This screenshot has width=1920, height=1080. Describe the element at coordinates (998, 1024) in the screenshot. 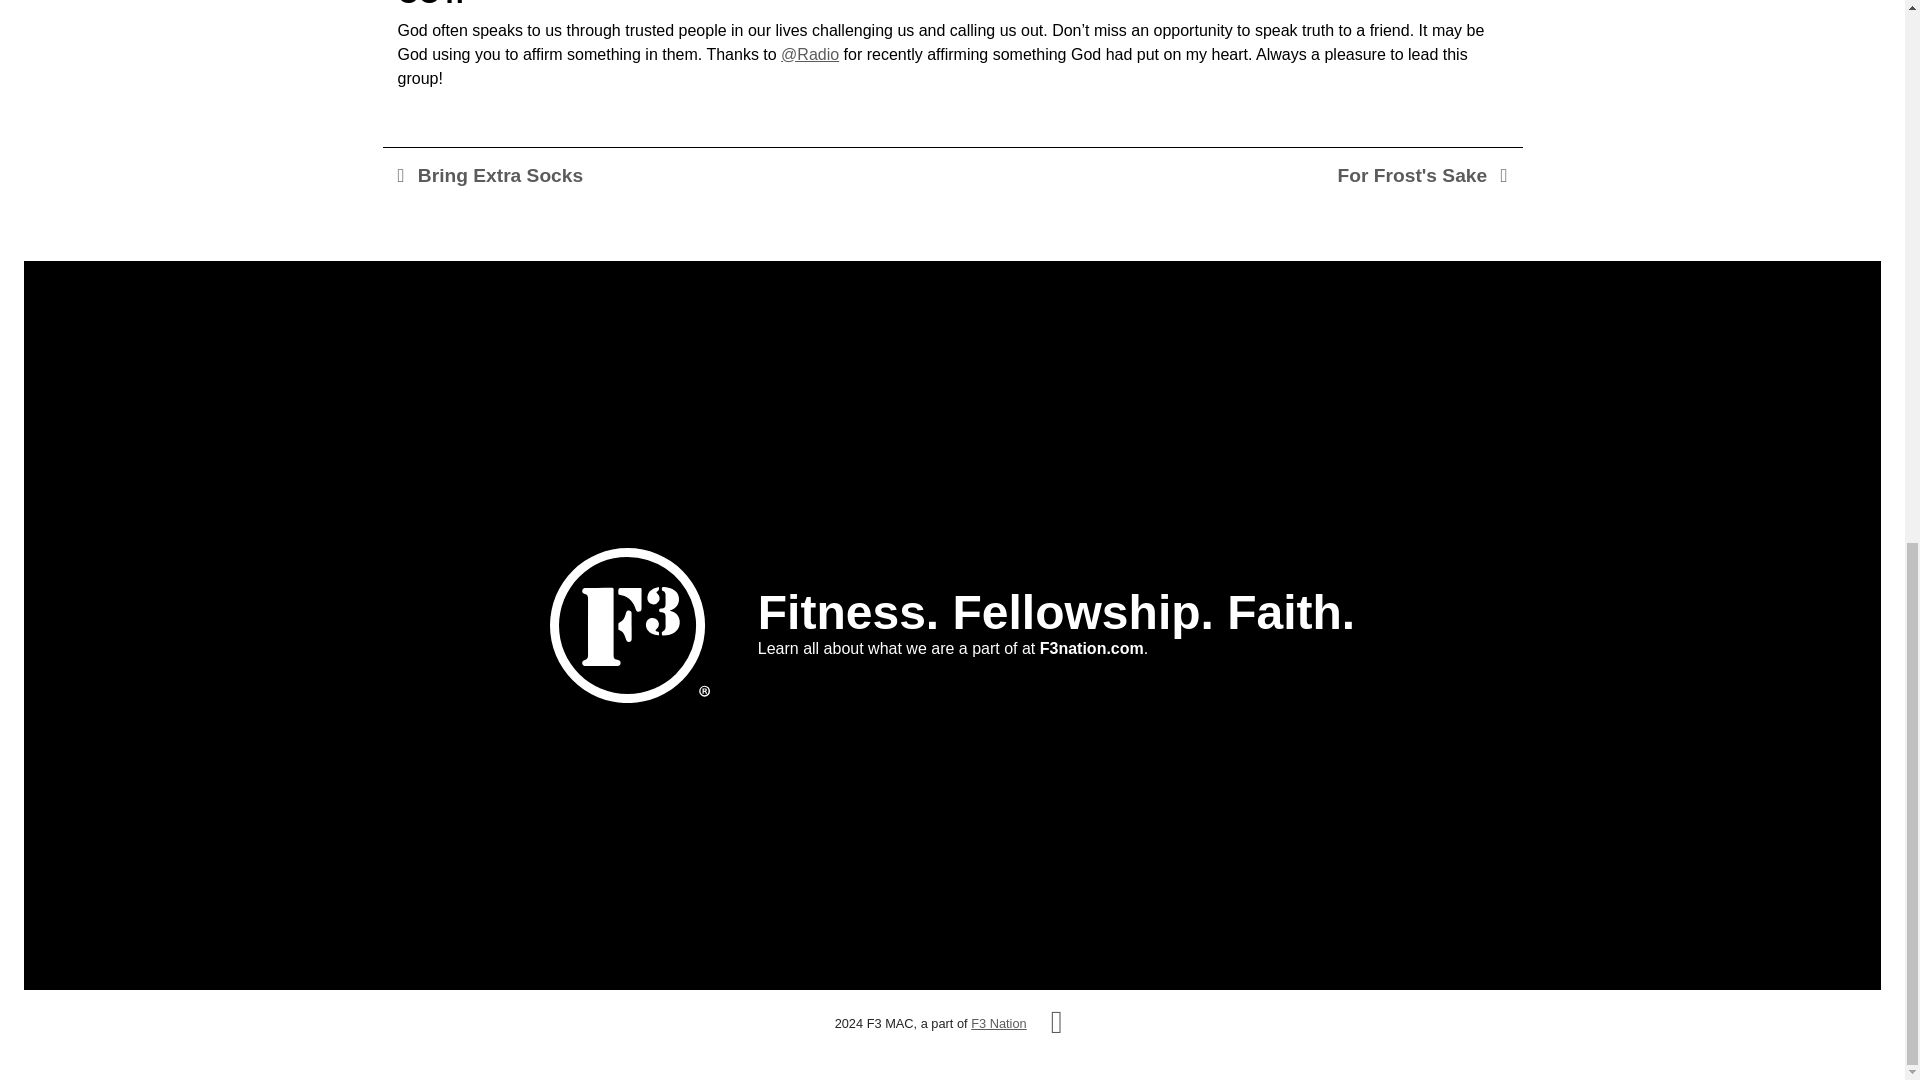

I see `F3 Nation` at that location.